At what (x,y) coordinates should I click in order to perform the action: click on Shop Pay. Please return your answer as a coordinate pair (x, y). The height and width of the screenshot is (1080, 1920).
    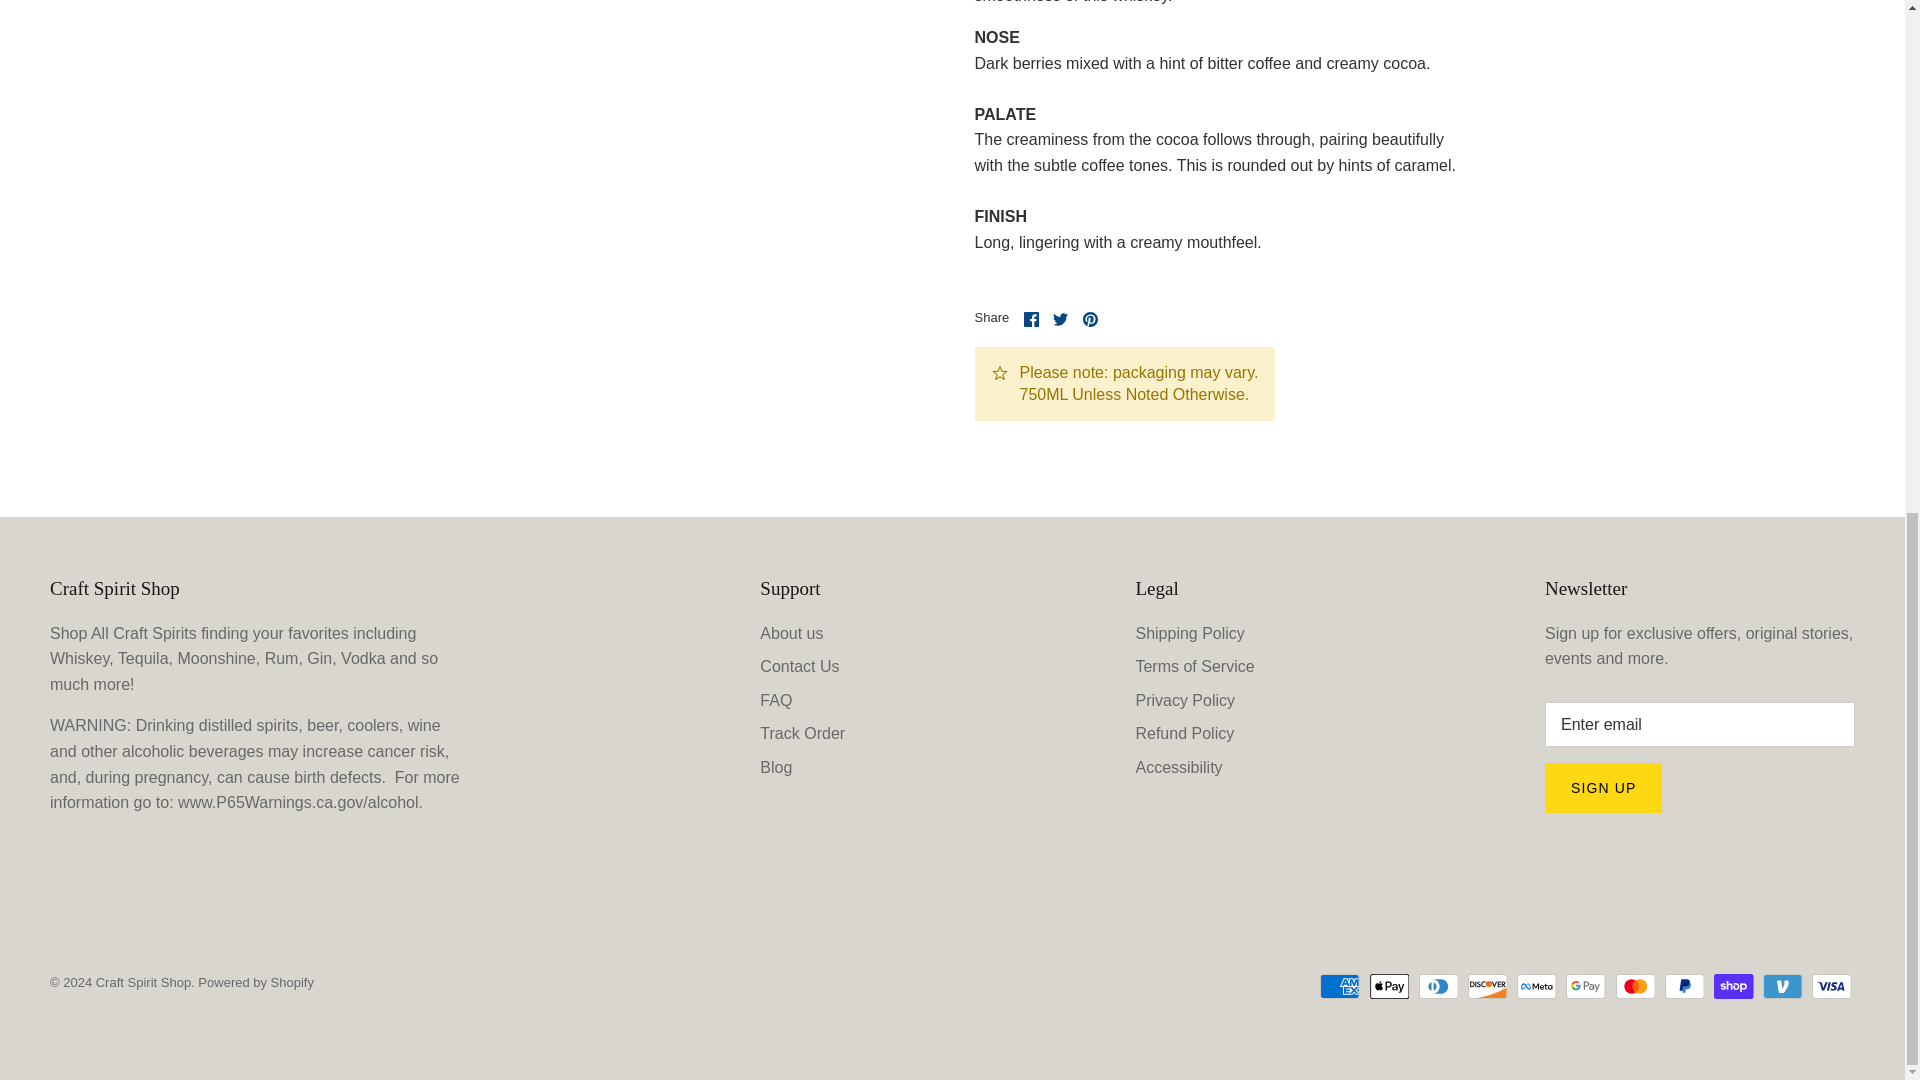
    Looking at the image, I should click on (1733, 986).